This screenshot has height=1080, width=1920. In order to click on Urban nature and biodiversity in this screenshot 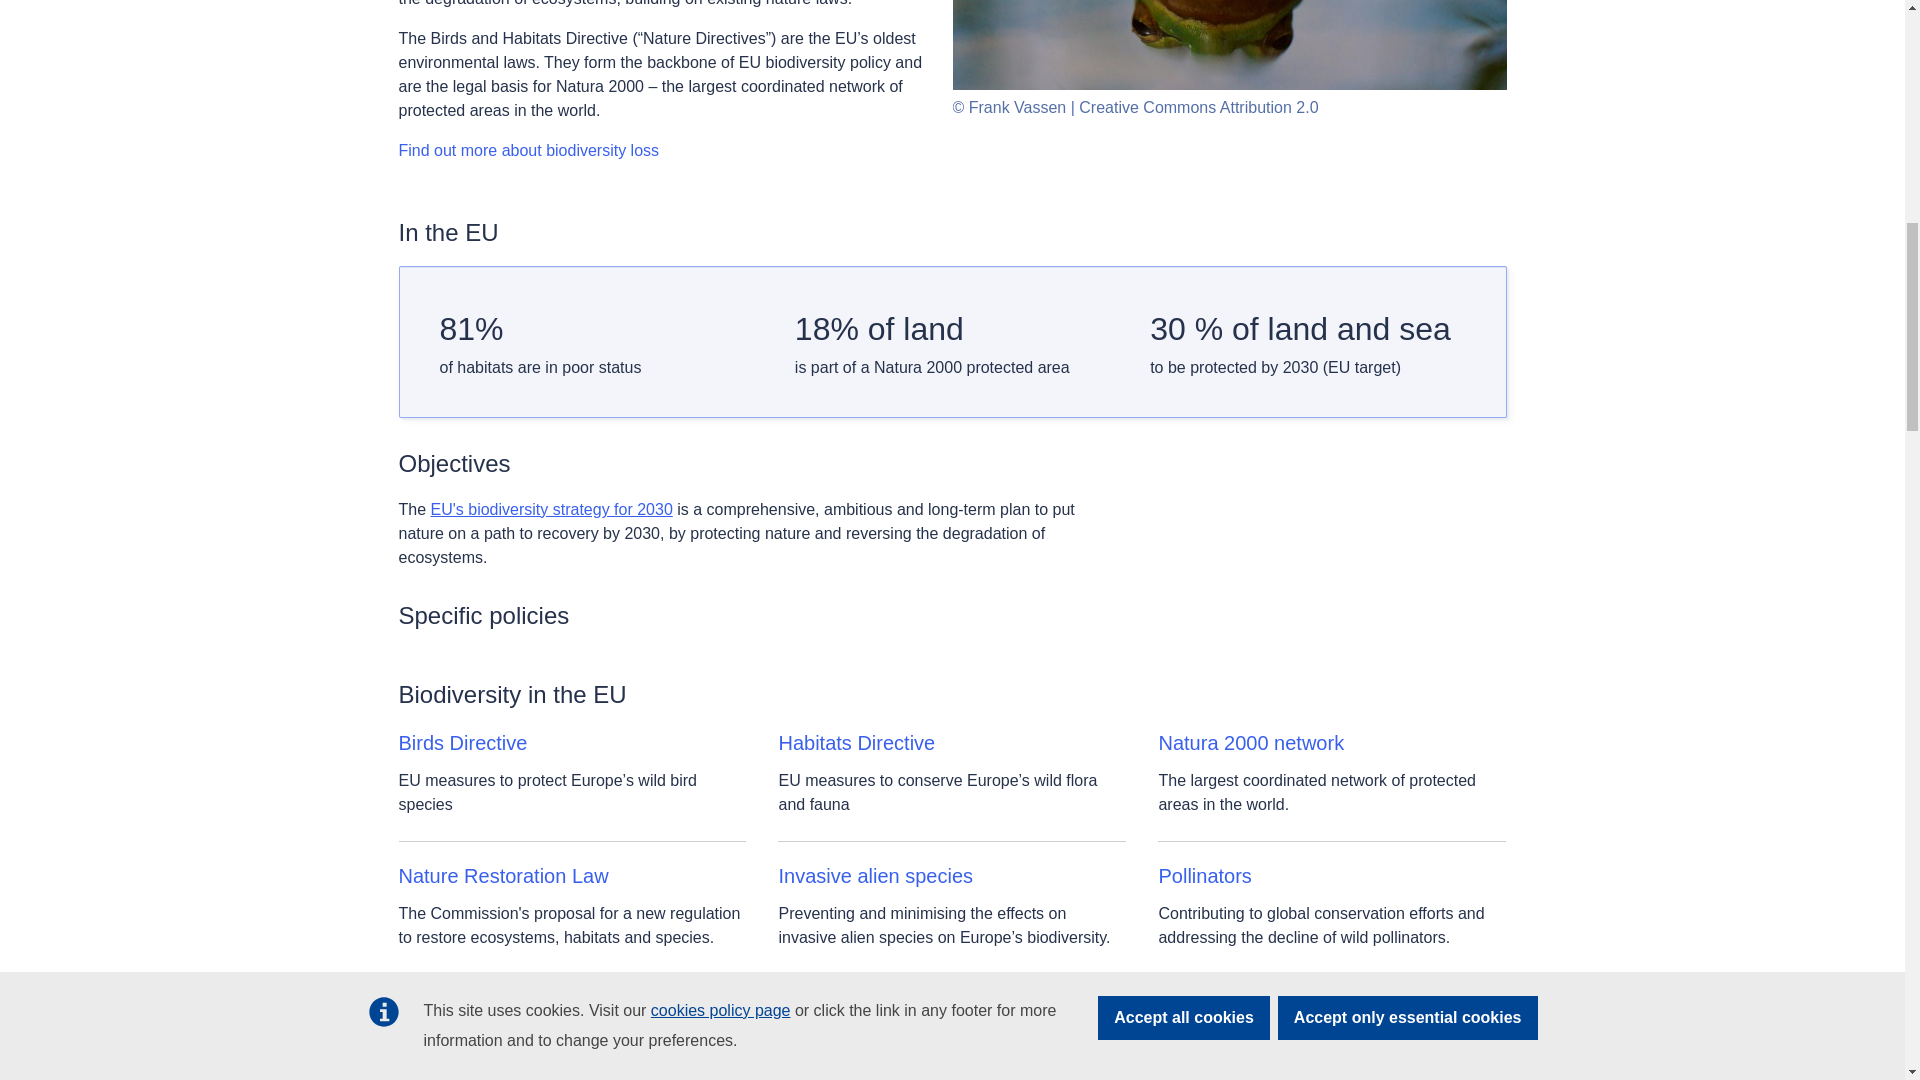, I will do `click(528, 1008)`.